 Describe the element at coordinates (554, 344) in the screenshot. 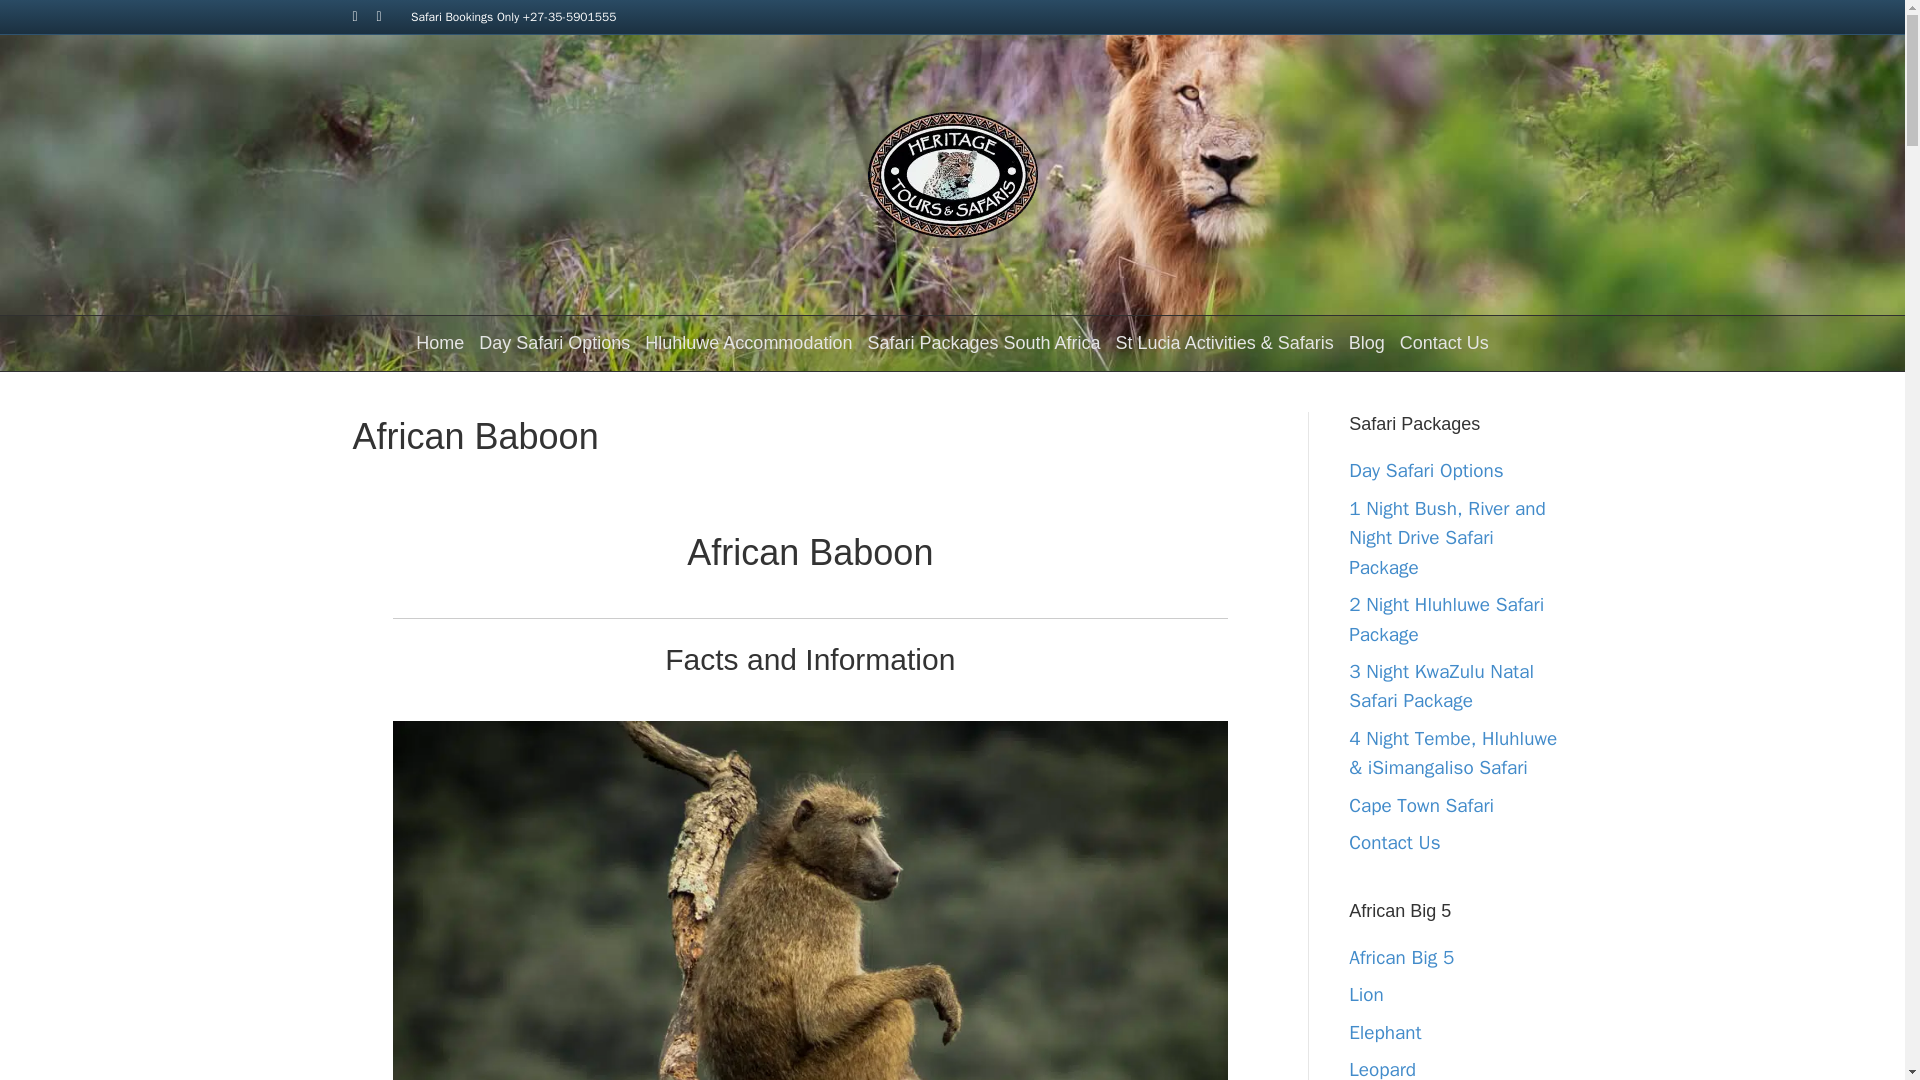

I see `Day Safari Options` at that location.